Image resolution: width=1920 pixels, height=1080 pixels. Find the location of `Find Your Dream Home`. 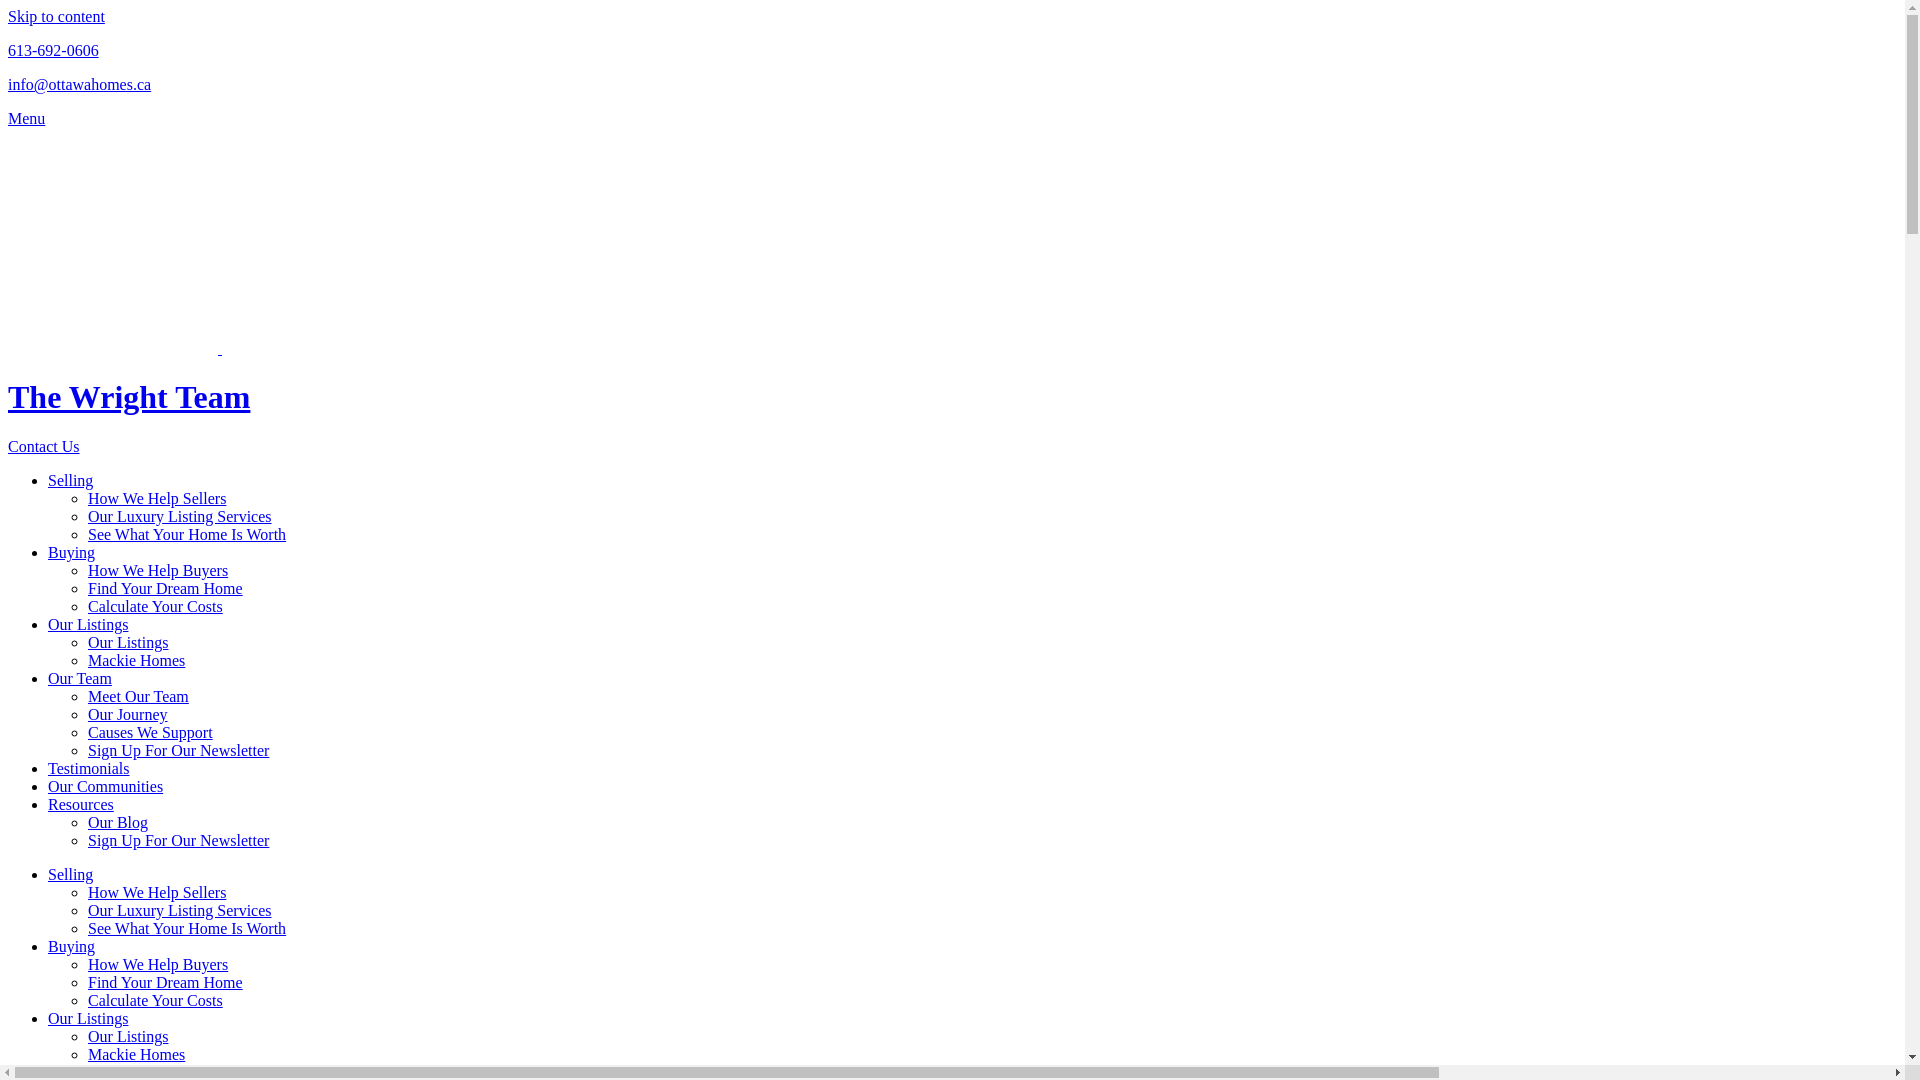

Find Your Dream Home is located at coordinates (166, 982).